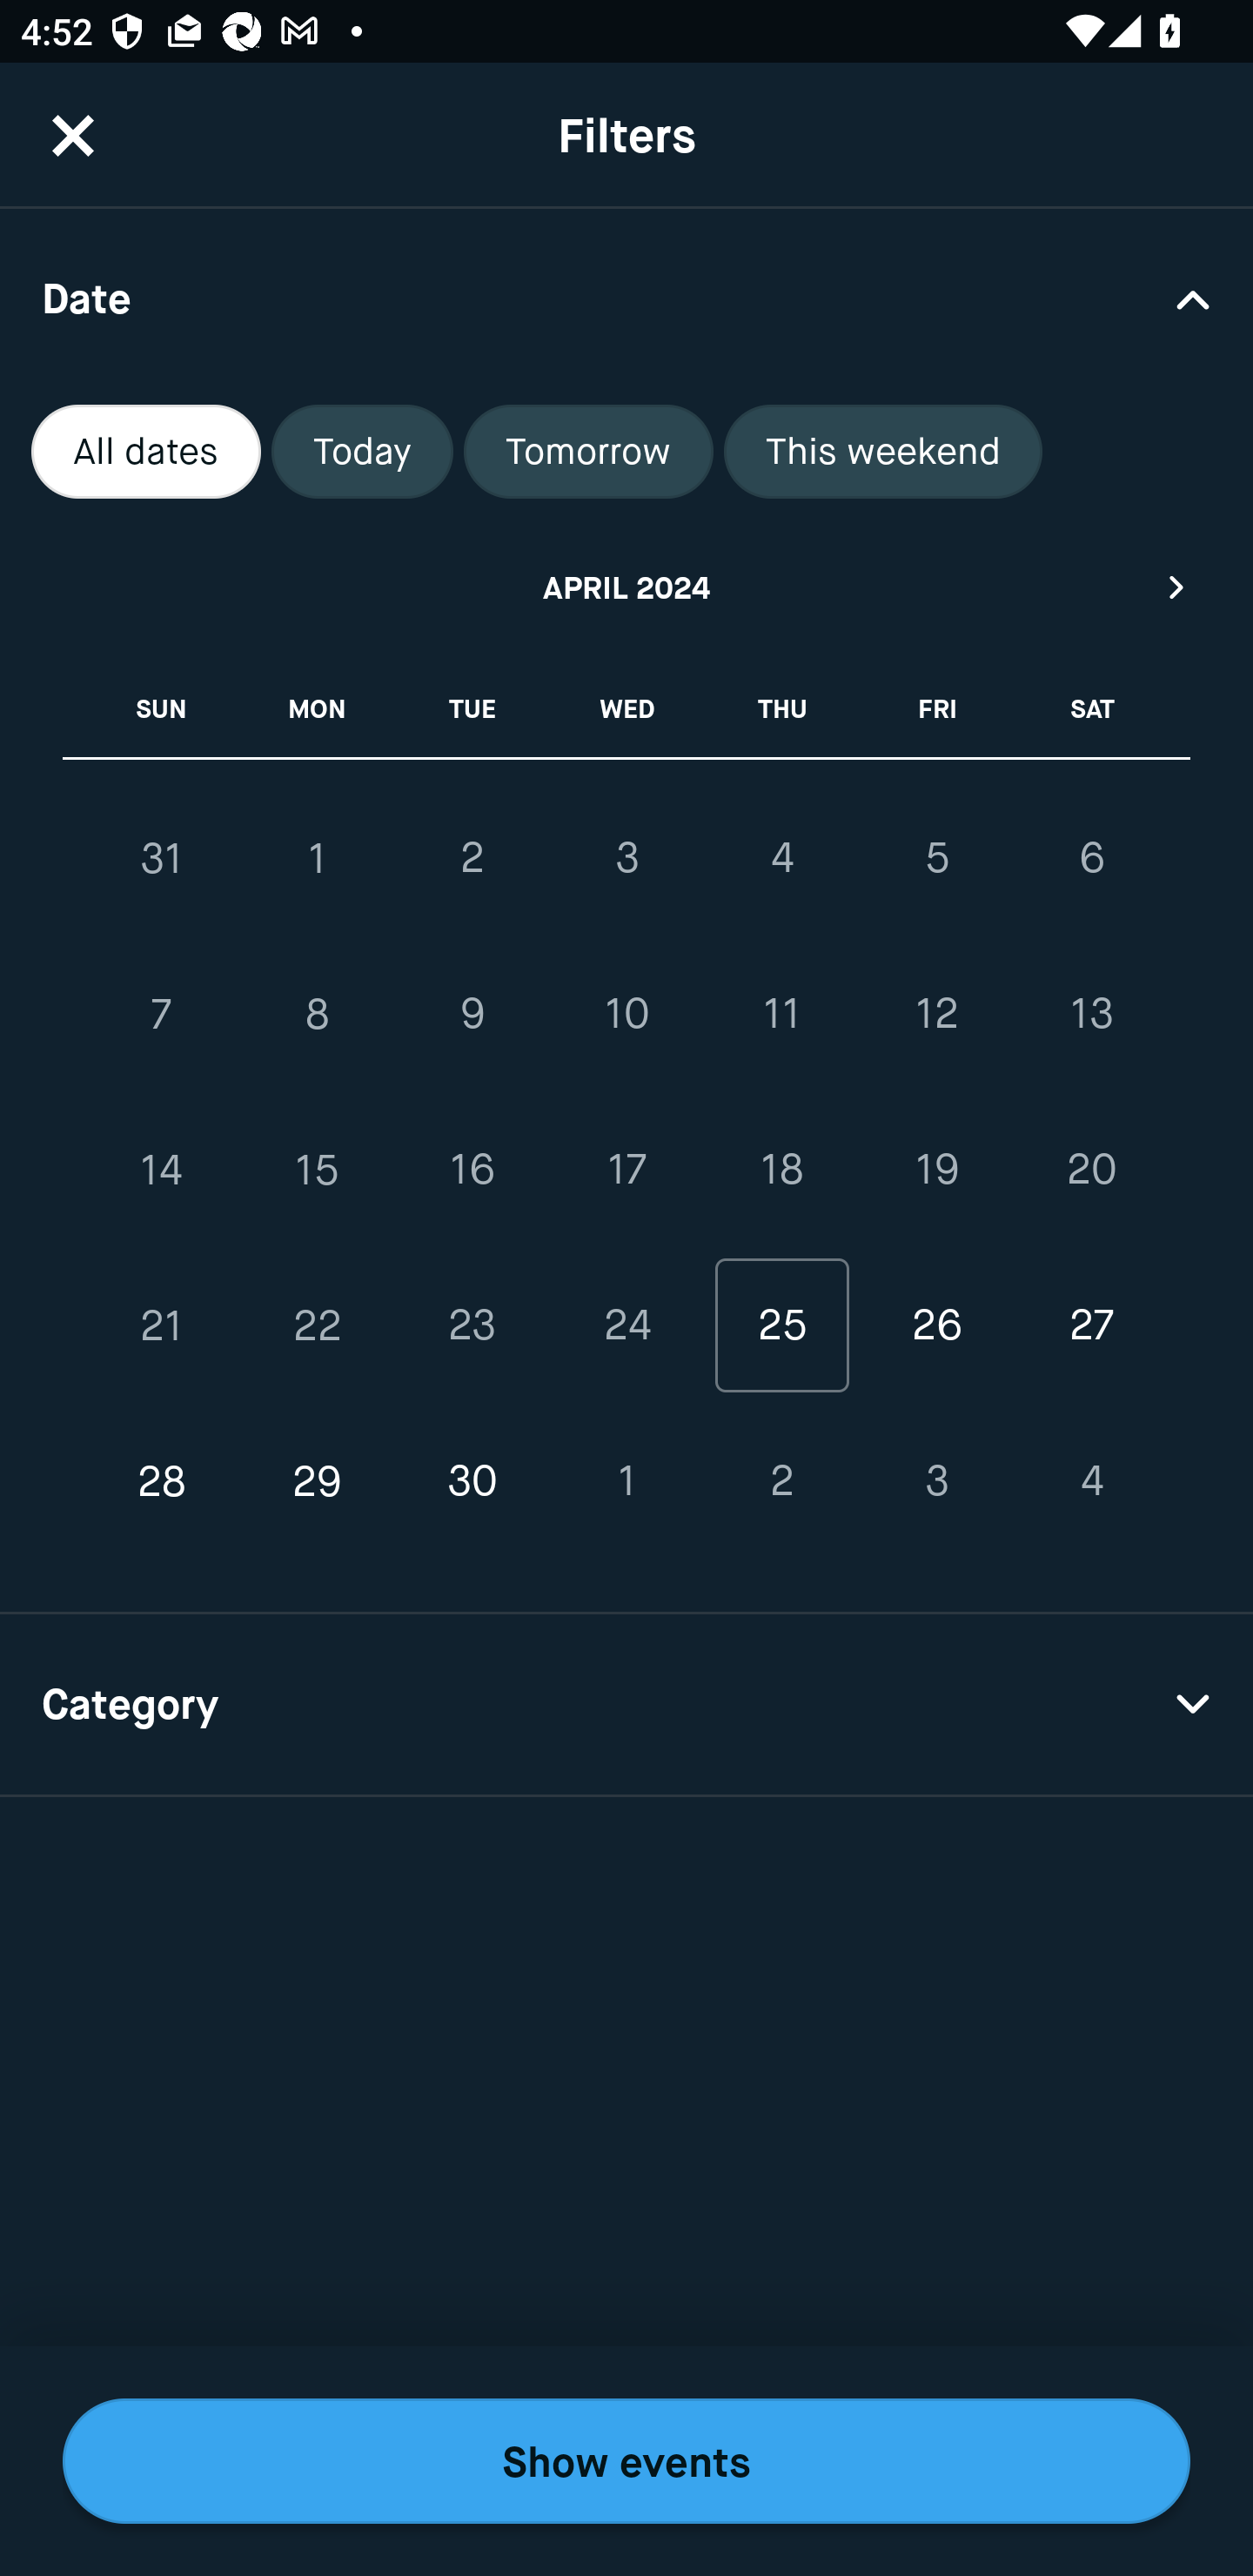 This screenshot has height=2576, width=1253. Describe the element at coordinates (626, 1325) in the screenshot. I see `24` at that location.